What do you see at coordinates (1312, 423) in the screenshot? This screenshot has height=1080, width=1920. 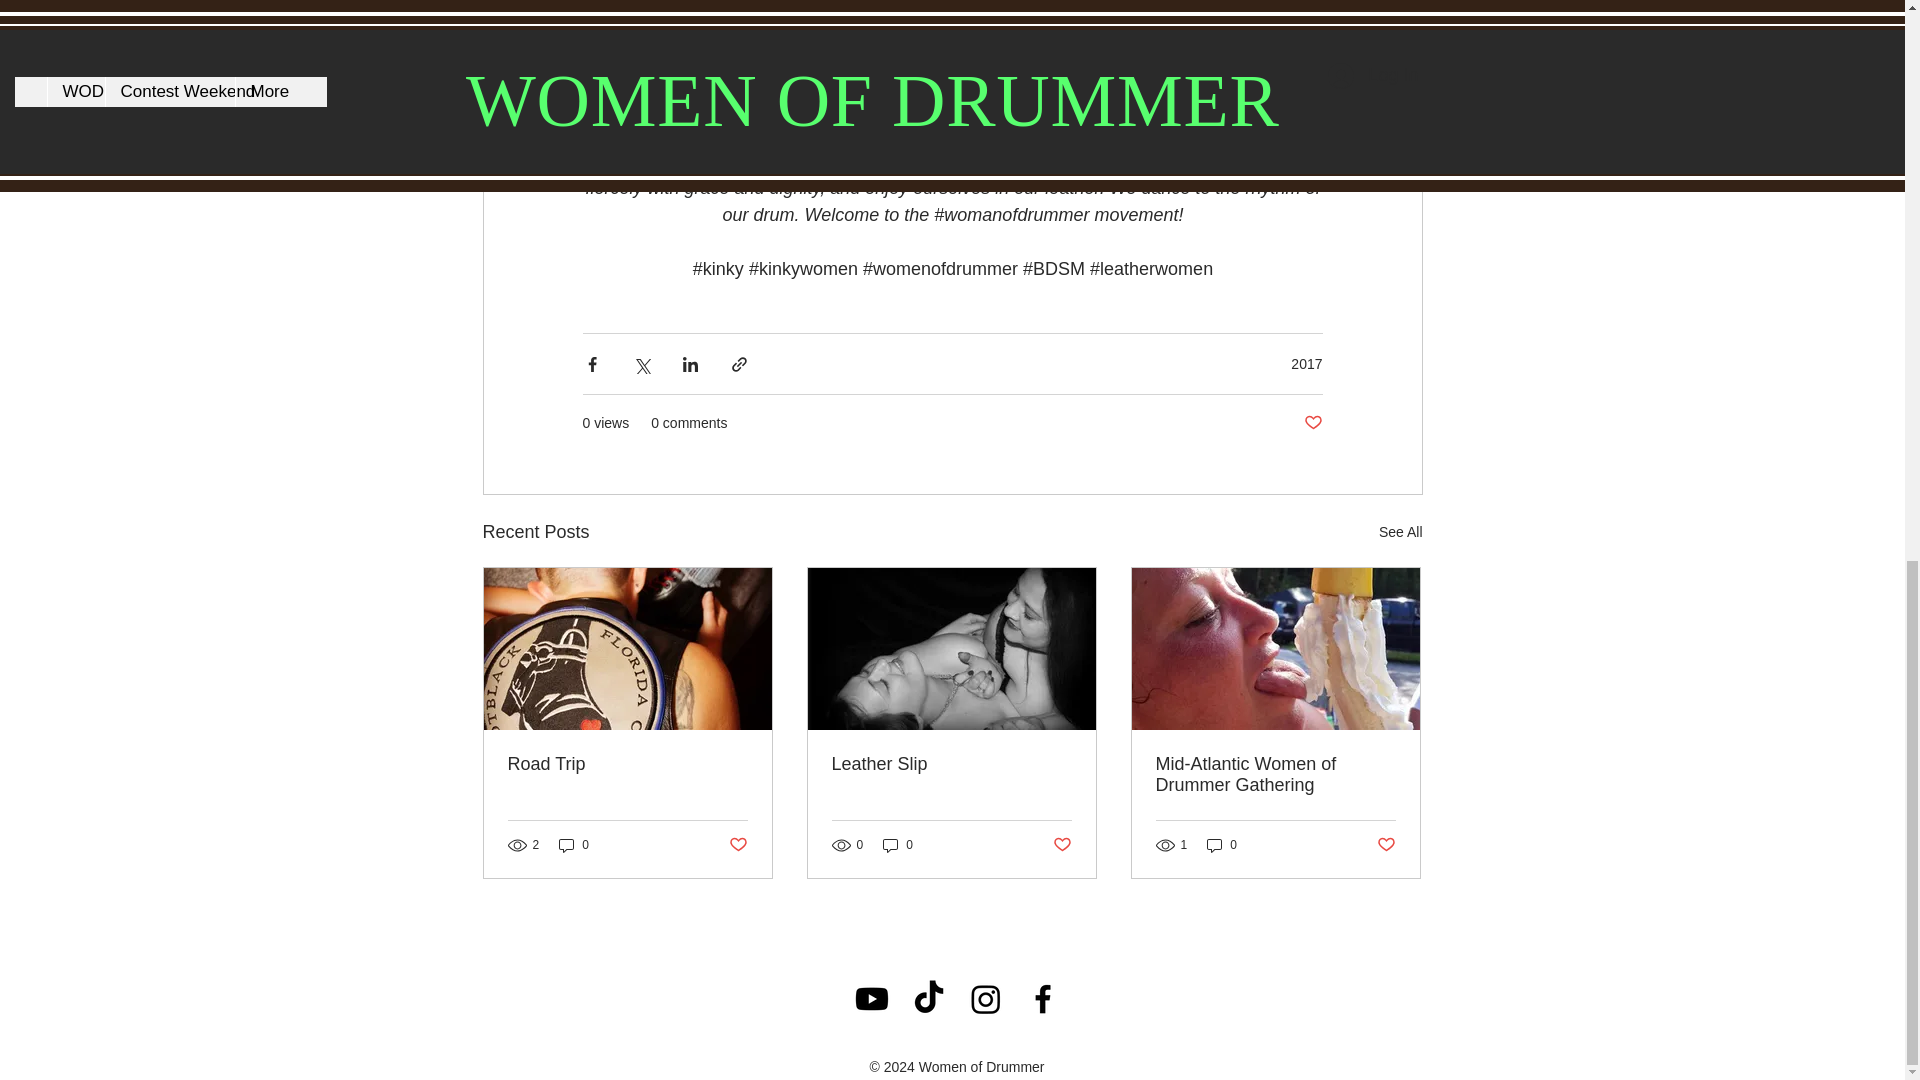 I see `Post not marked as liked` at bounding box center [1312, 423].